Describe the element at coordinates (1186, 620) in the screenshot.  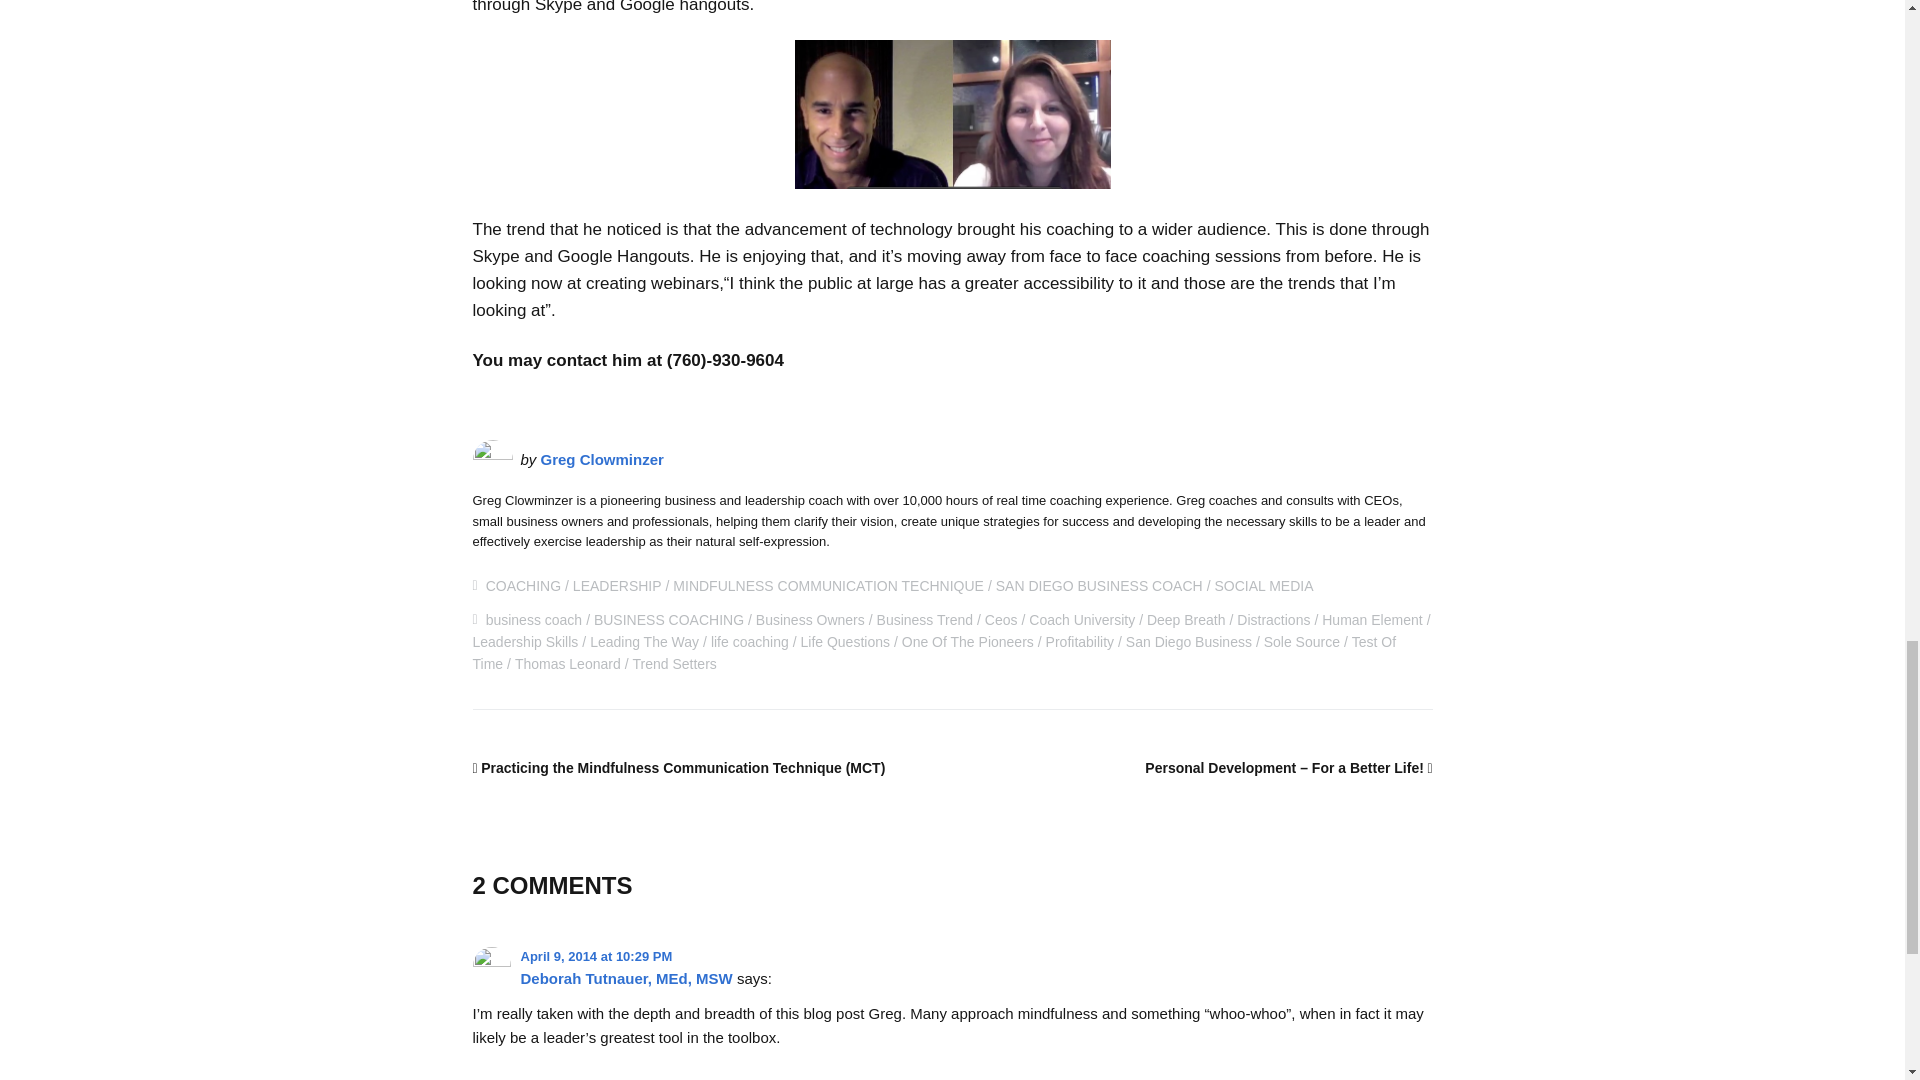
I see `Deep Breath` at that location.